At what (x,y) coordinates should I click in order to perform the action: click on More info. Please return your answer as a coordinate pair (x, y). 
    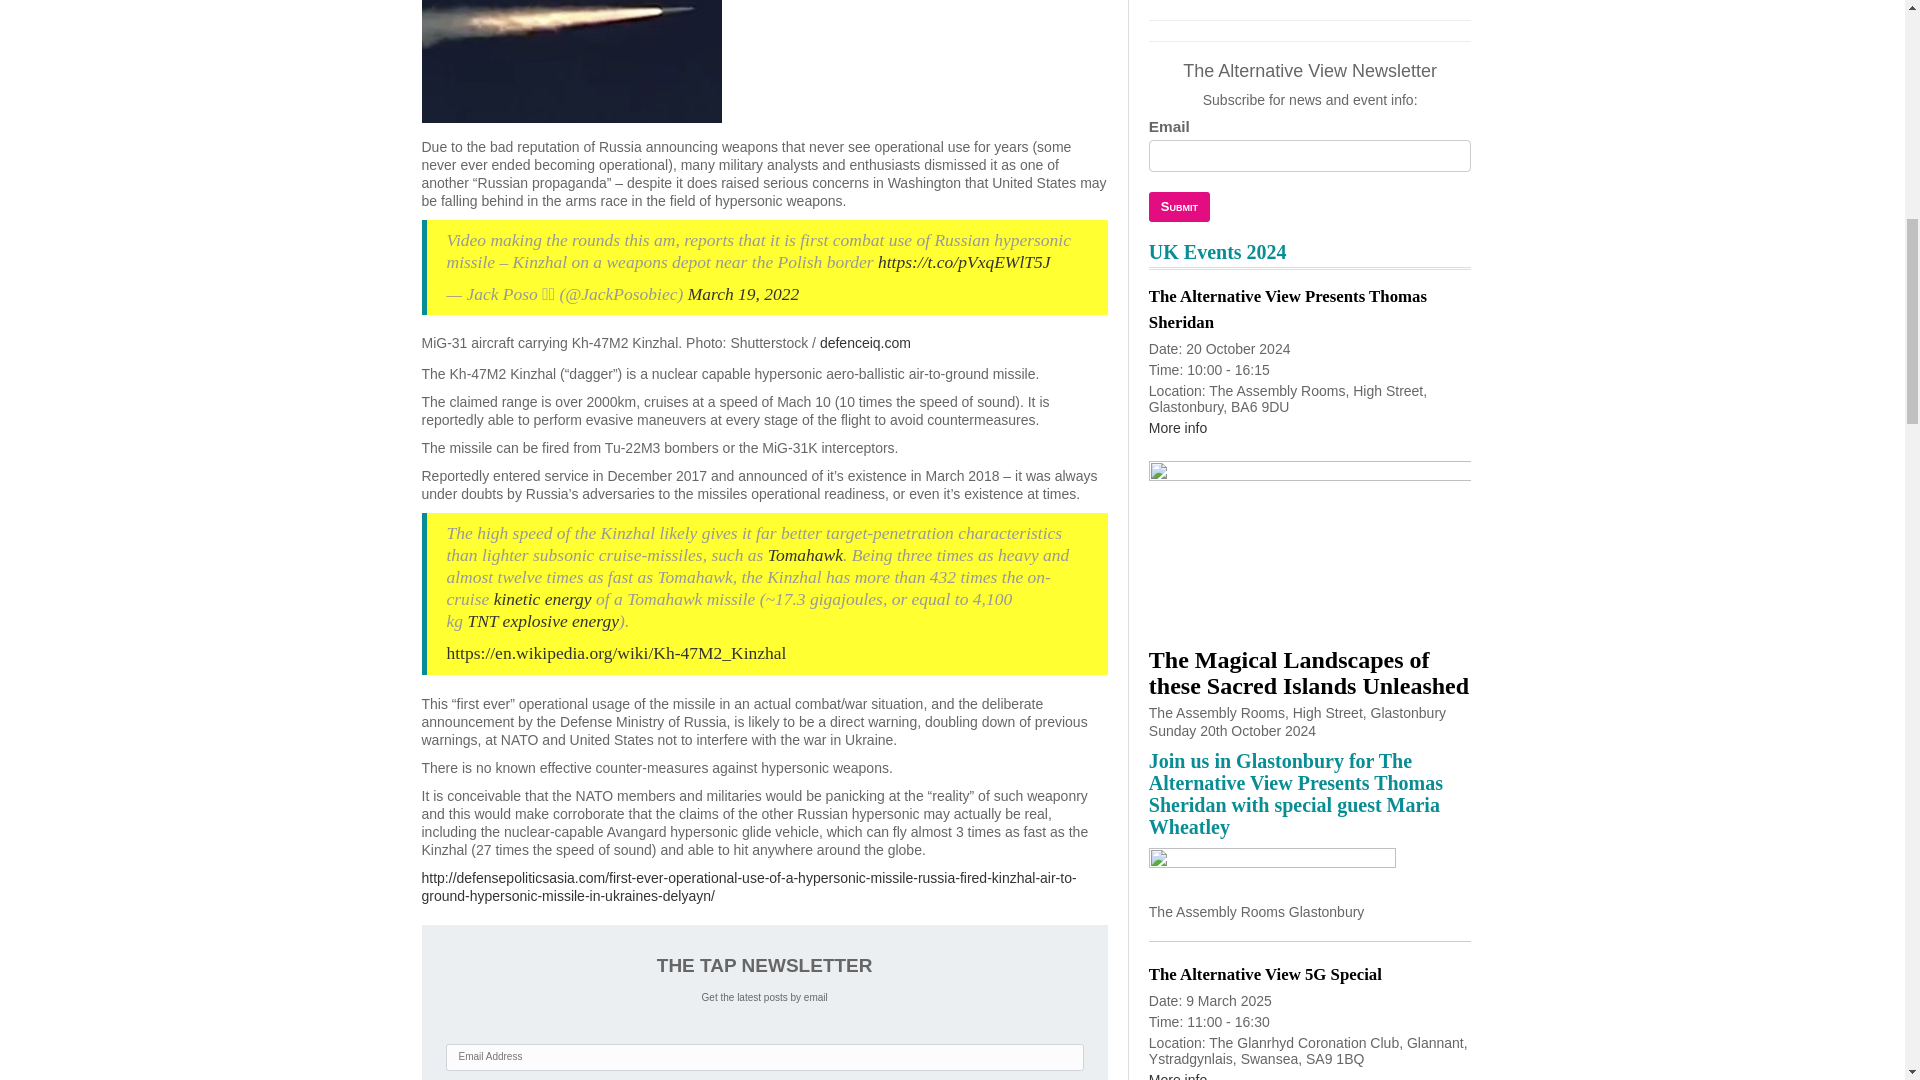
    Looking at the image, I should click on (1178, 428).